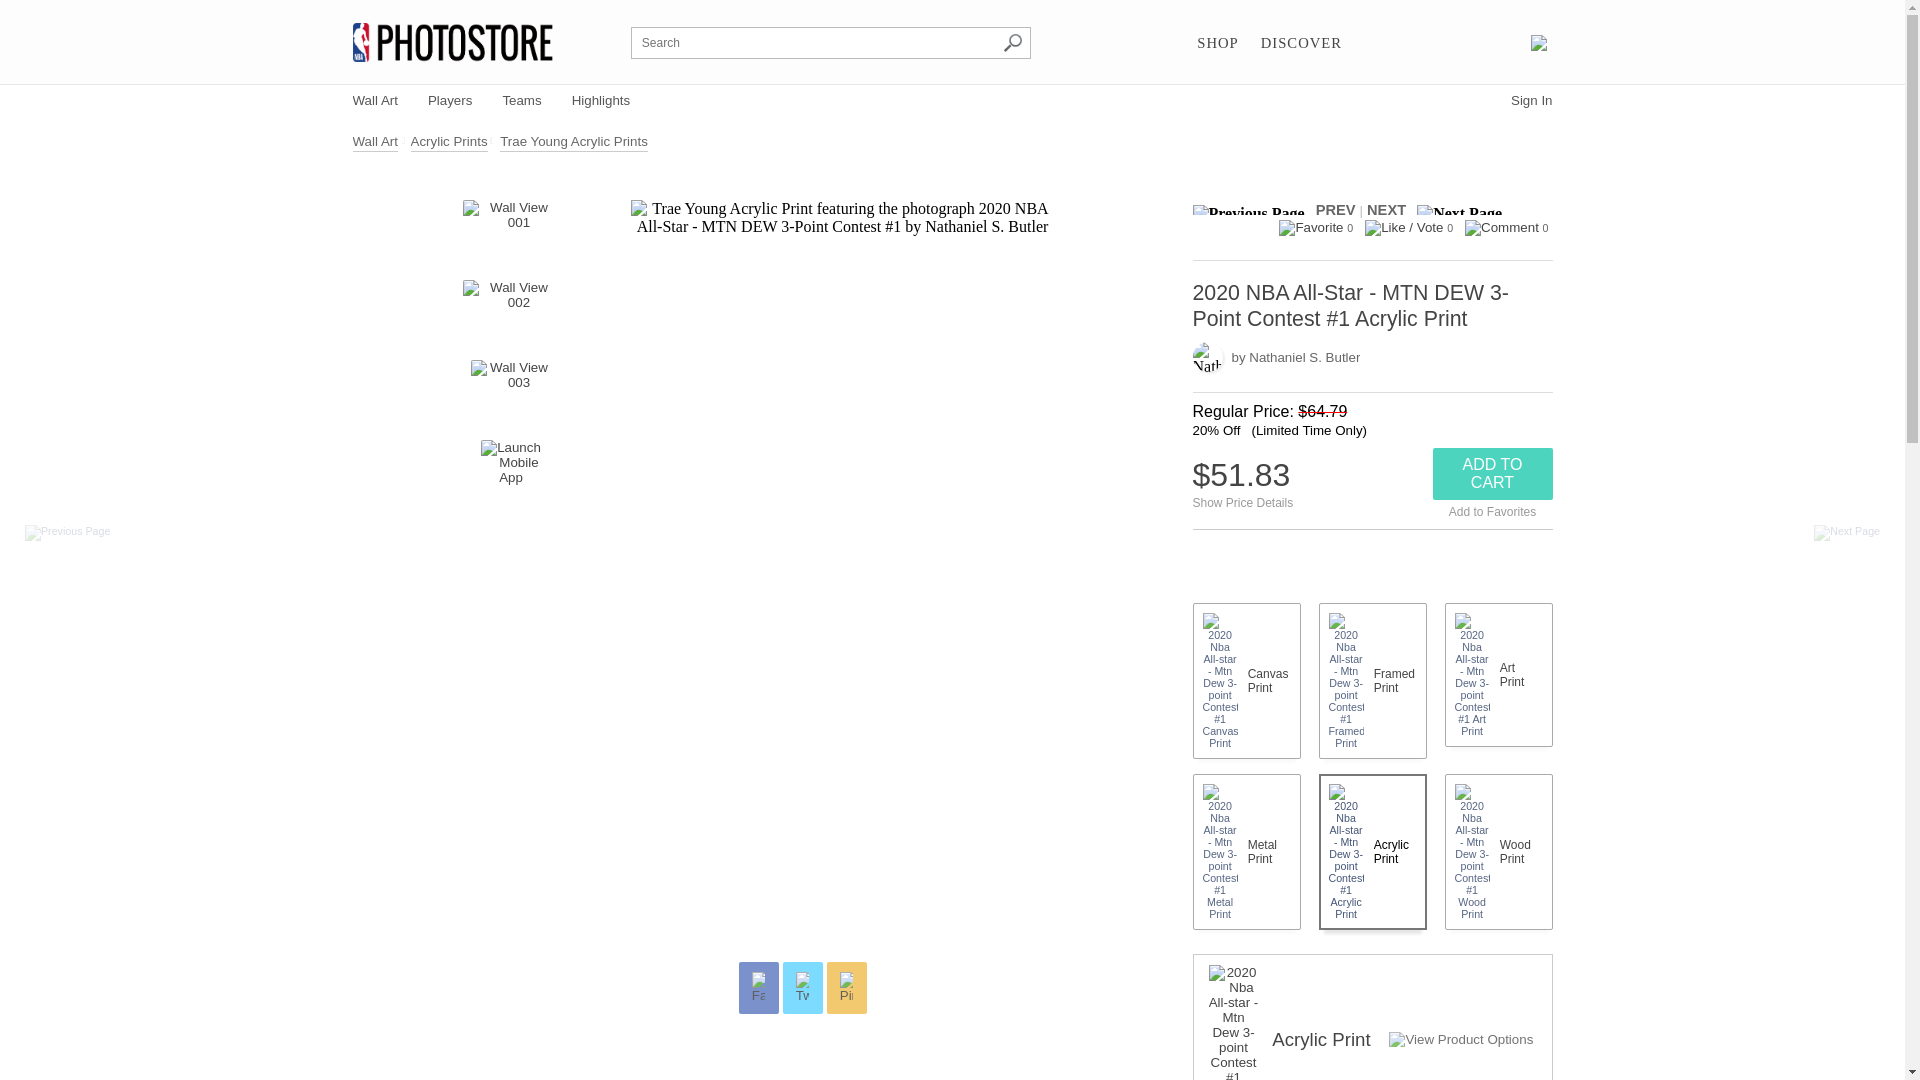 The image size is (1920, 1080). What do you see at coordinates (510, 310) in the screenshot?
I see `Wall View 002` at bounding box center [510, 310].